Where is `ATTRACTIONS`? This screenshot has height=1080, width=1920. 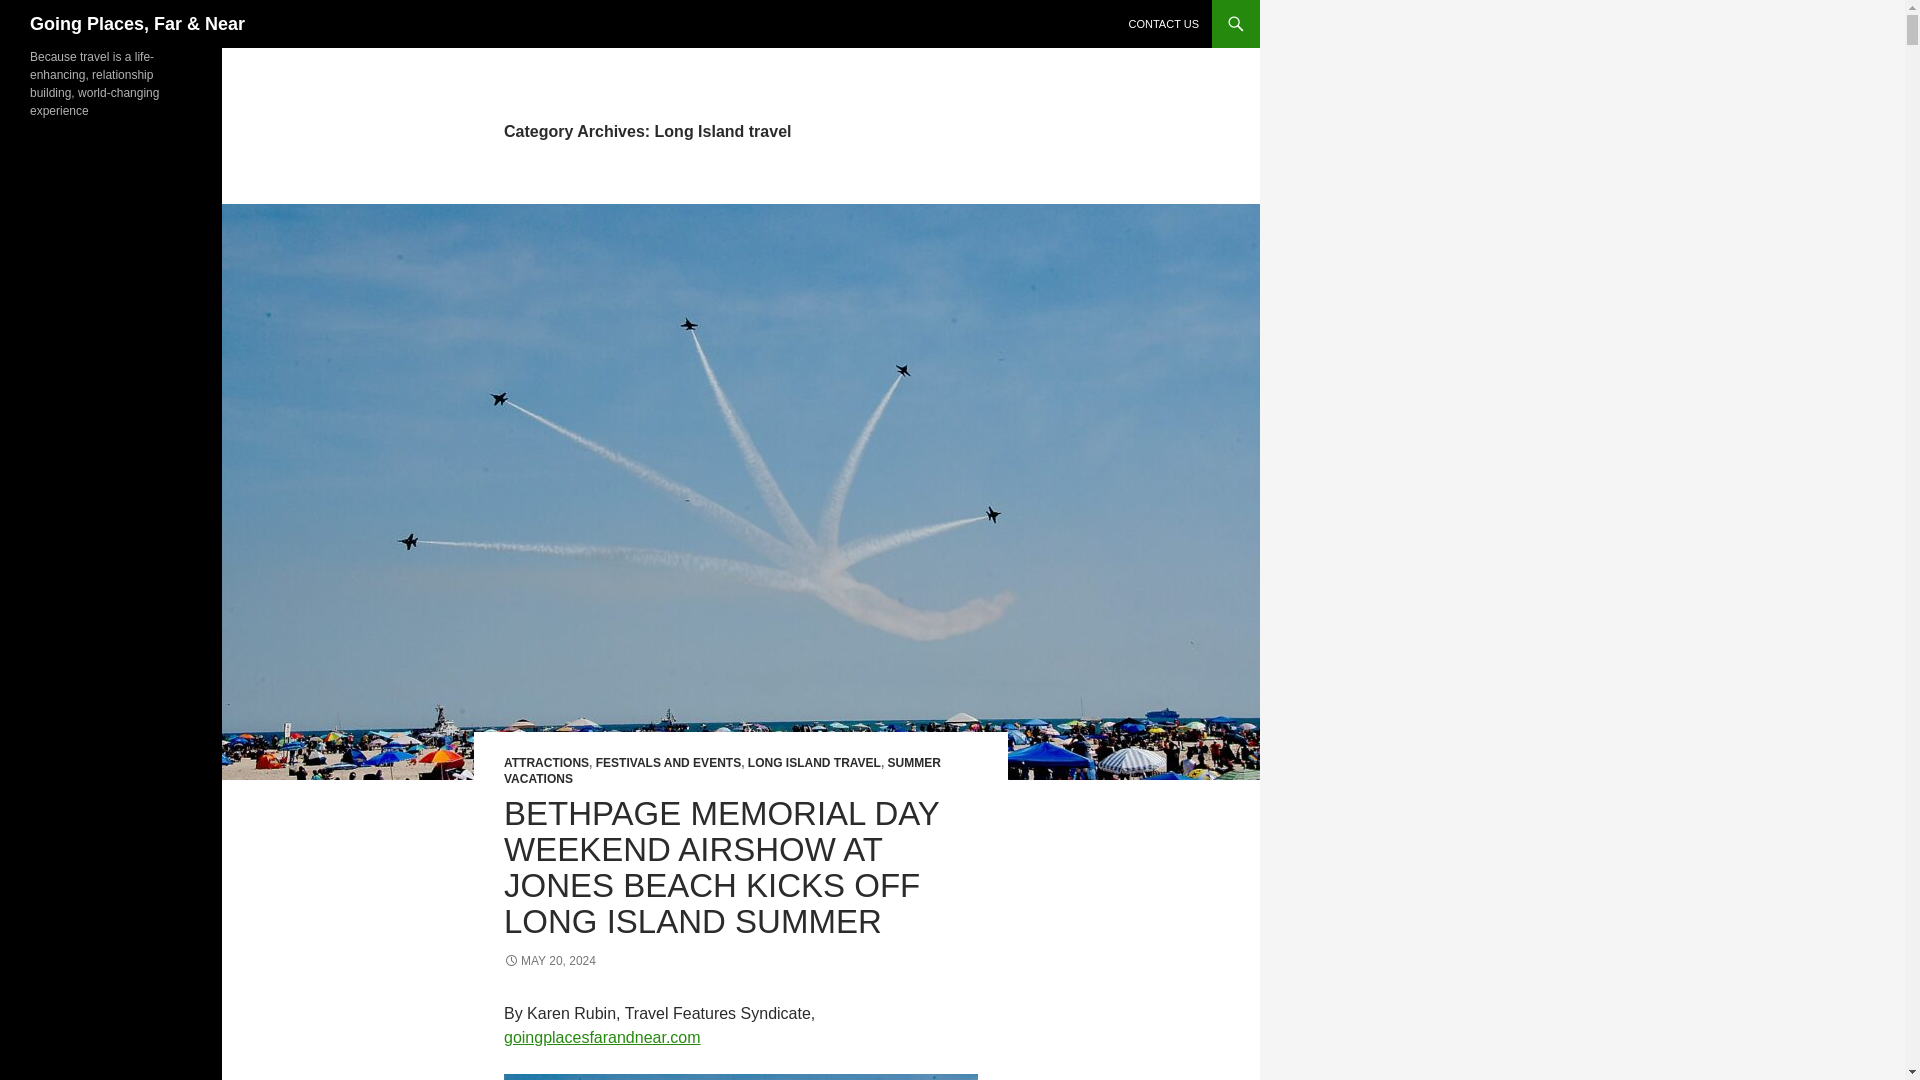
ATTRACTIONS is located at coordinates (546, 763).